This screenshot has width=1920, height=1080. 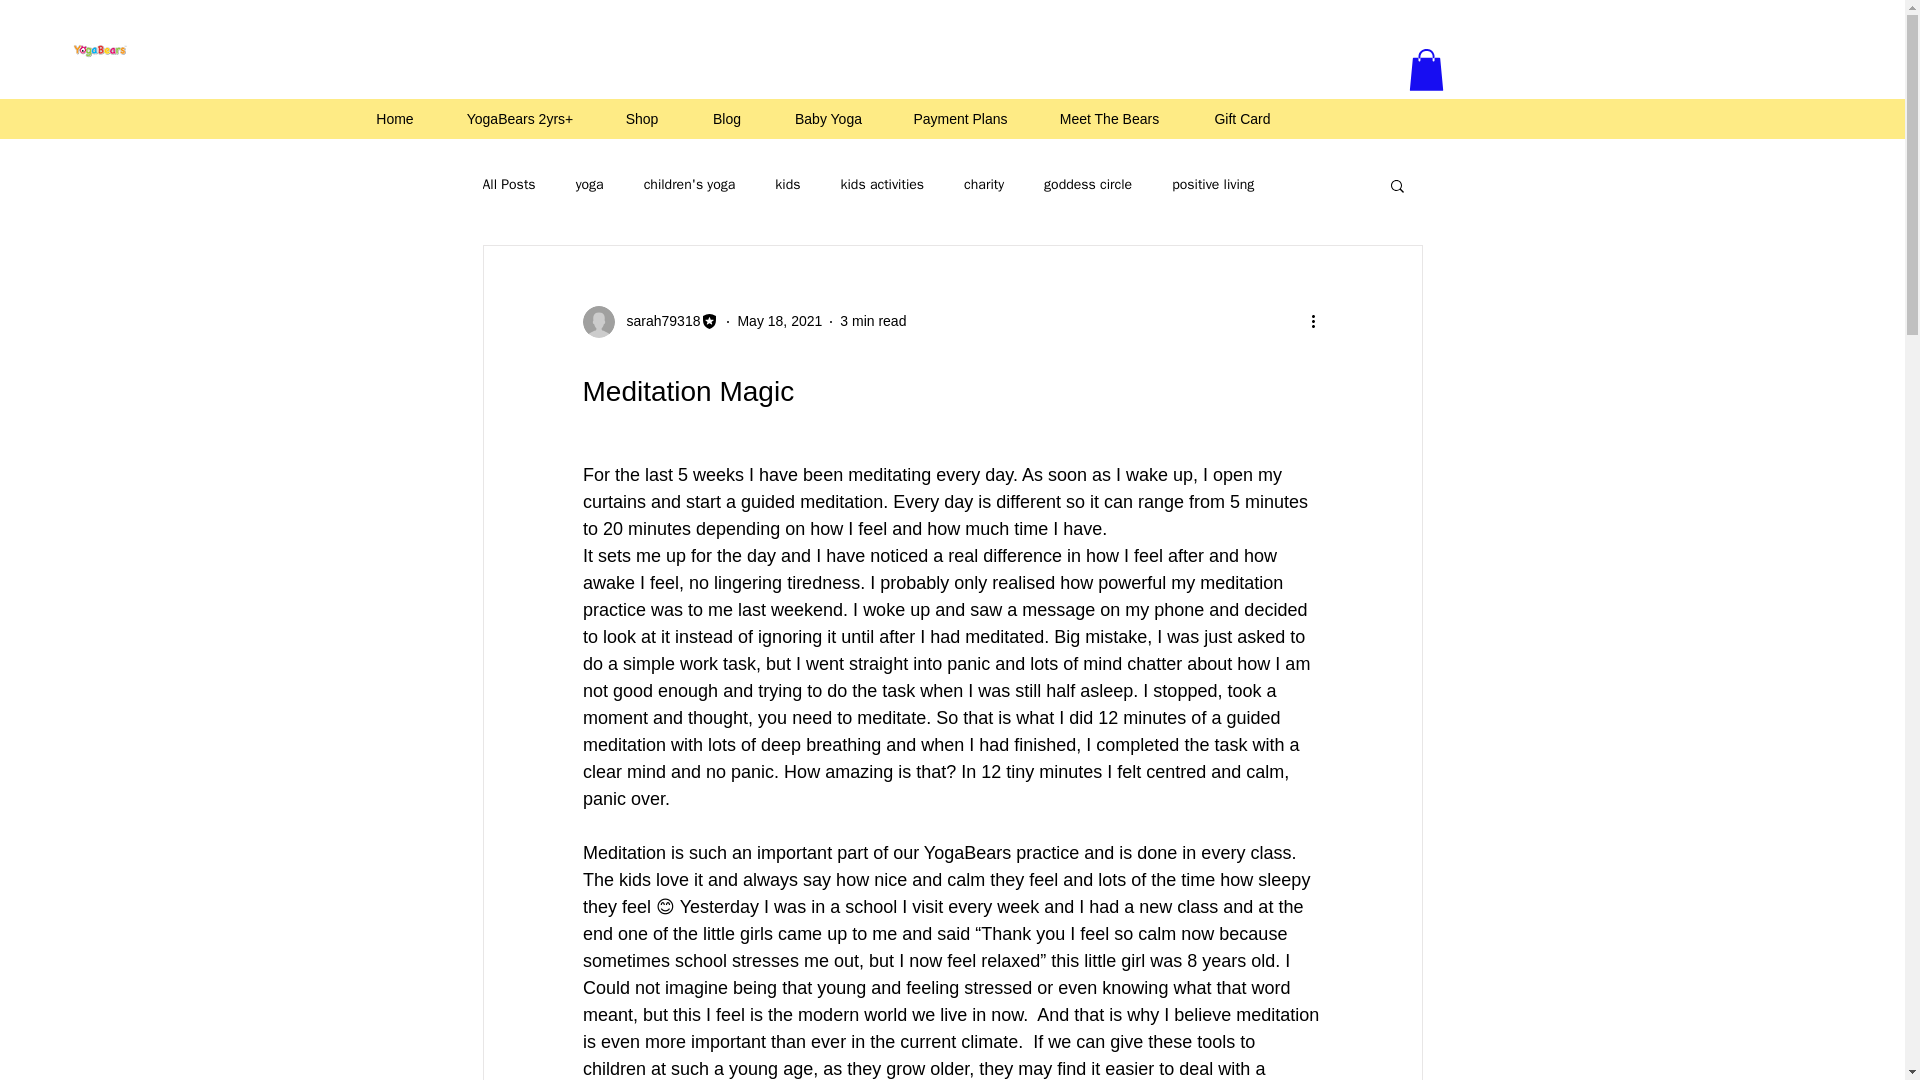 What do you see at coordinates (1109, 118) in the screenshot?
I see `Meet The Bears` at bounding box center [1109, 118].